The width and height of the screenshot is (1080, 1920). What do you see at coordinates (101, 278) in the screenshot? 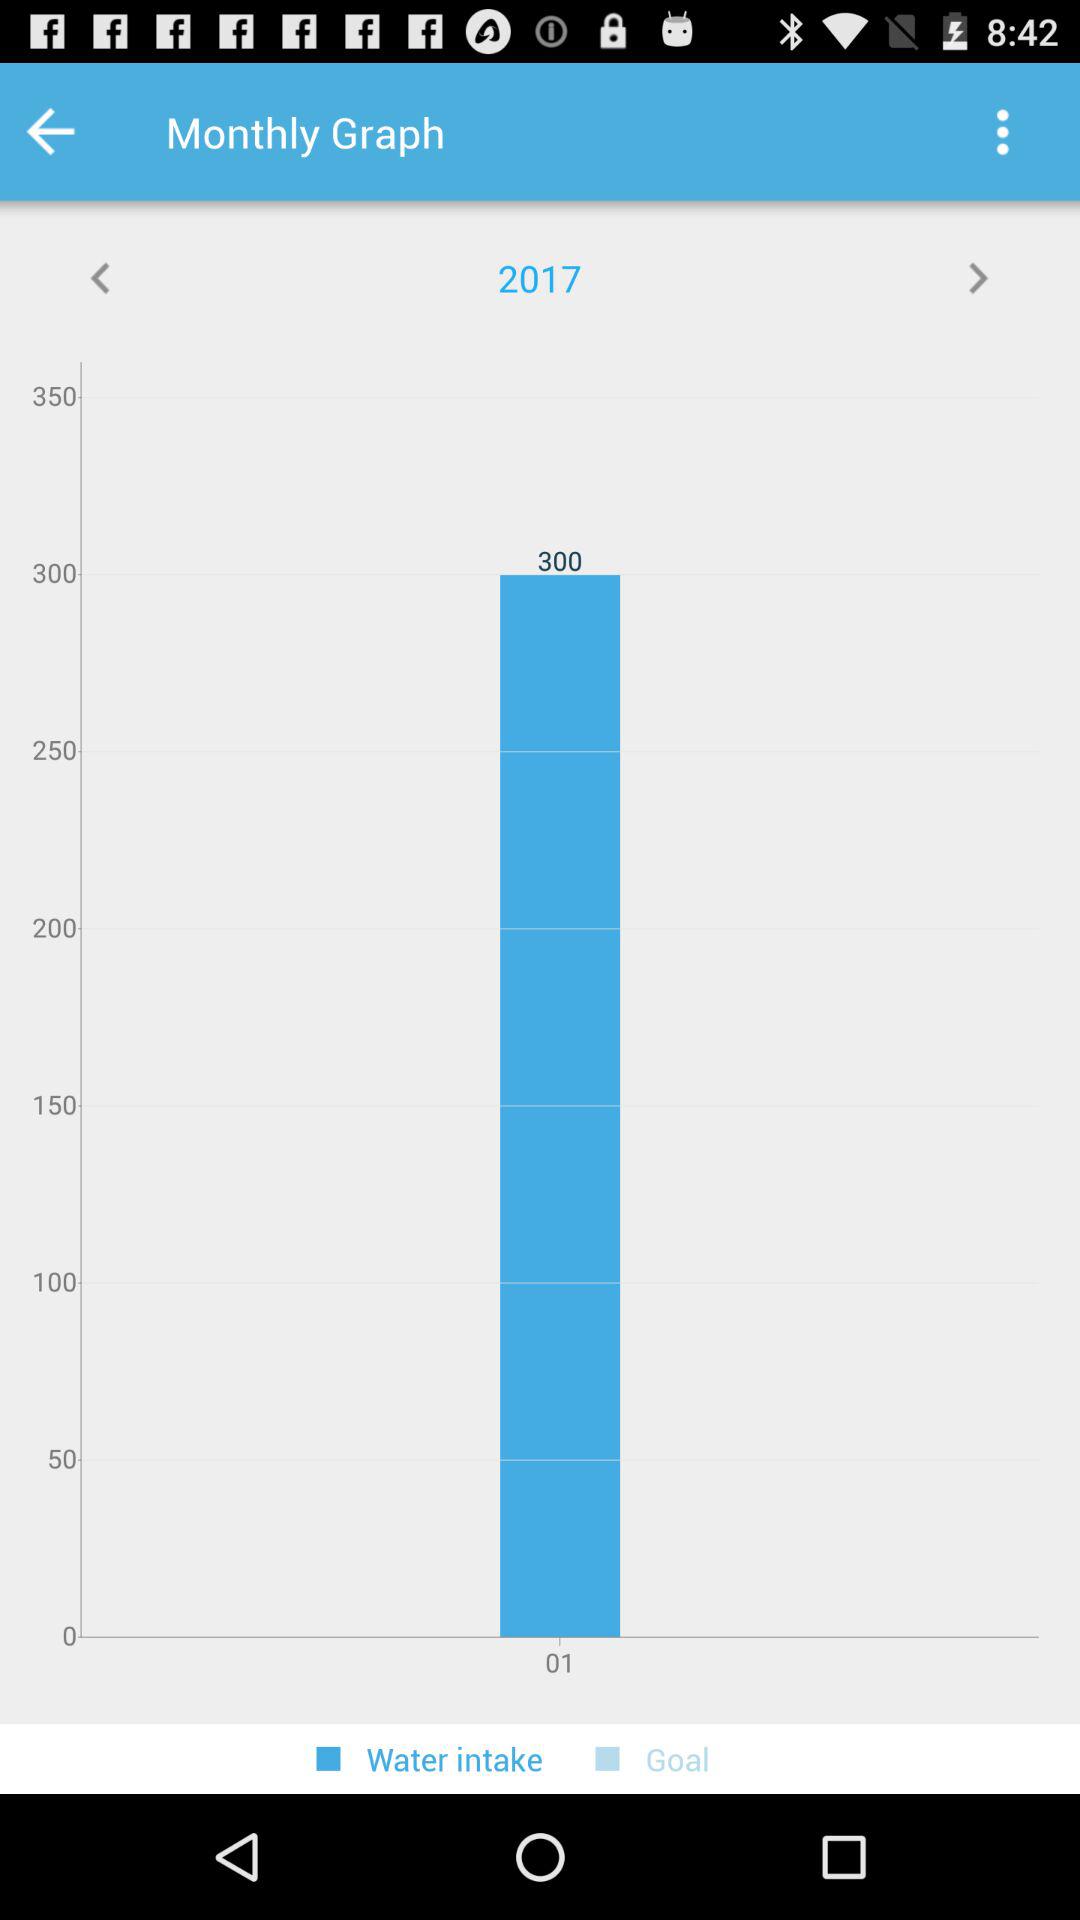
I see `launch icon below monthly graph app` at bounding box center [101, 278].